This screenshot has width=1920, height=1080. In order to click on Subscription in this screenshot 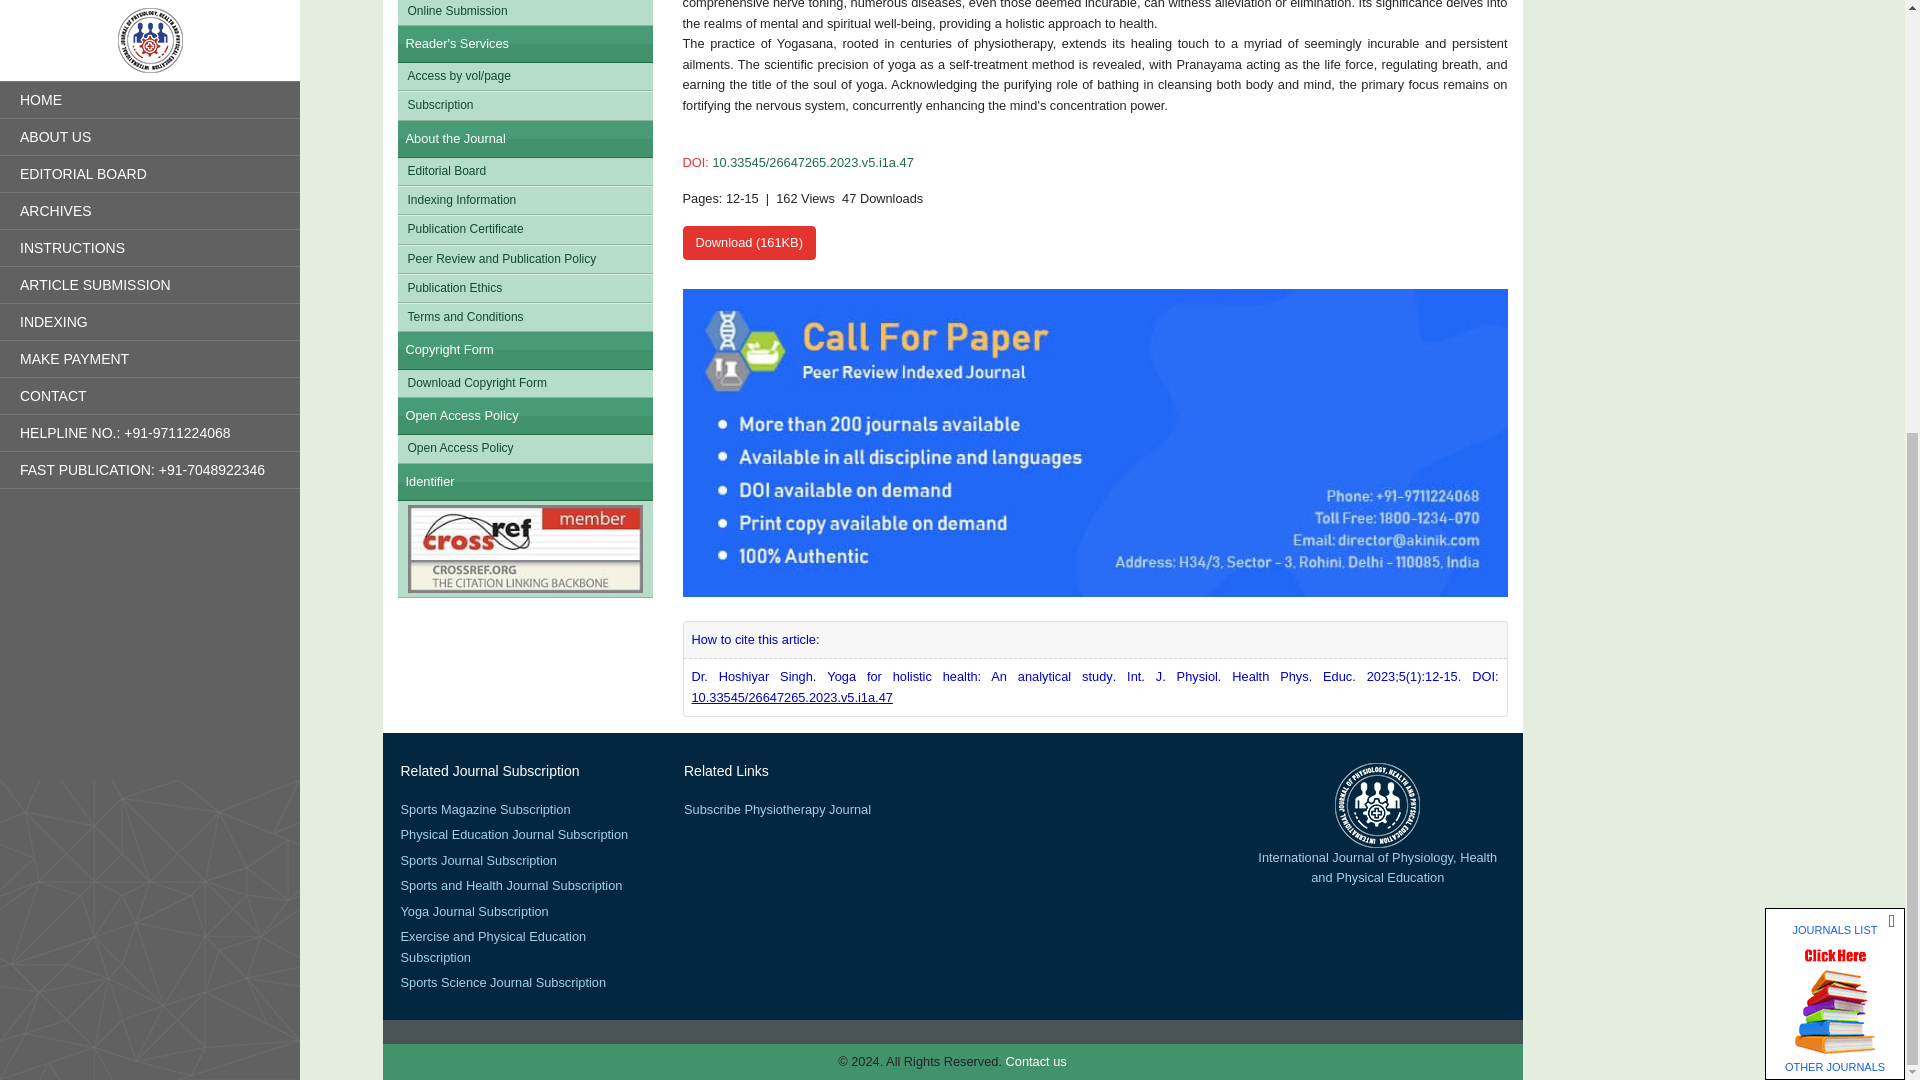, I will do `click(524, 104)`.